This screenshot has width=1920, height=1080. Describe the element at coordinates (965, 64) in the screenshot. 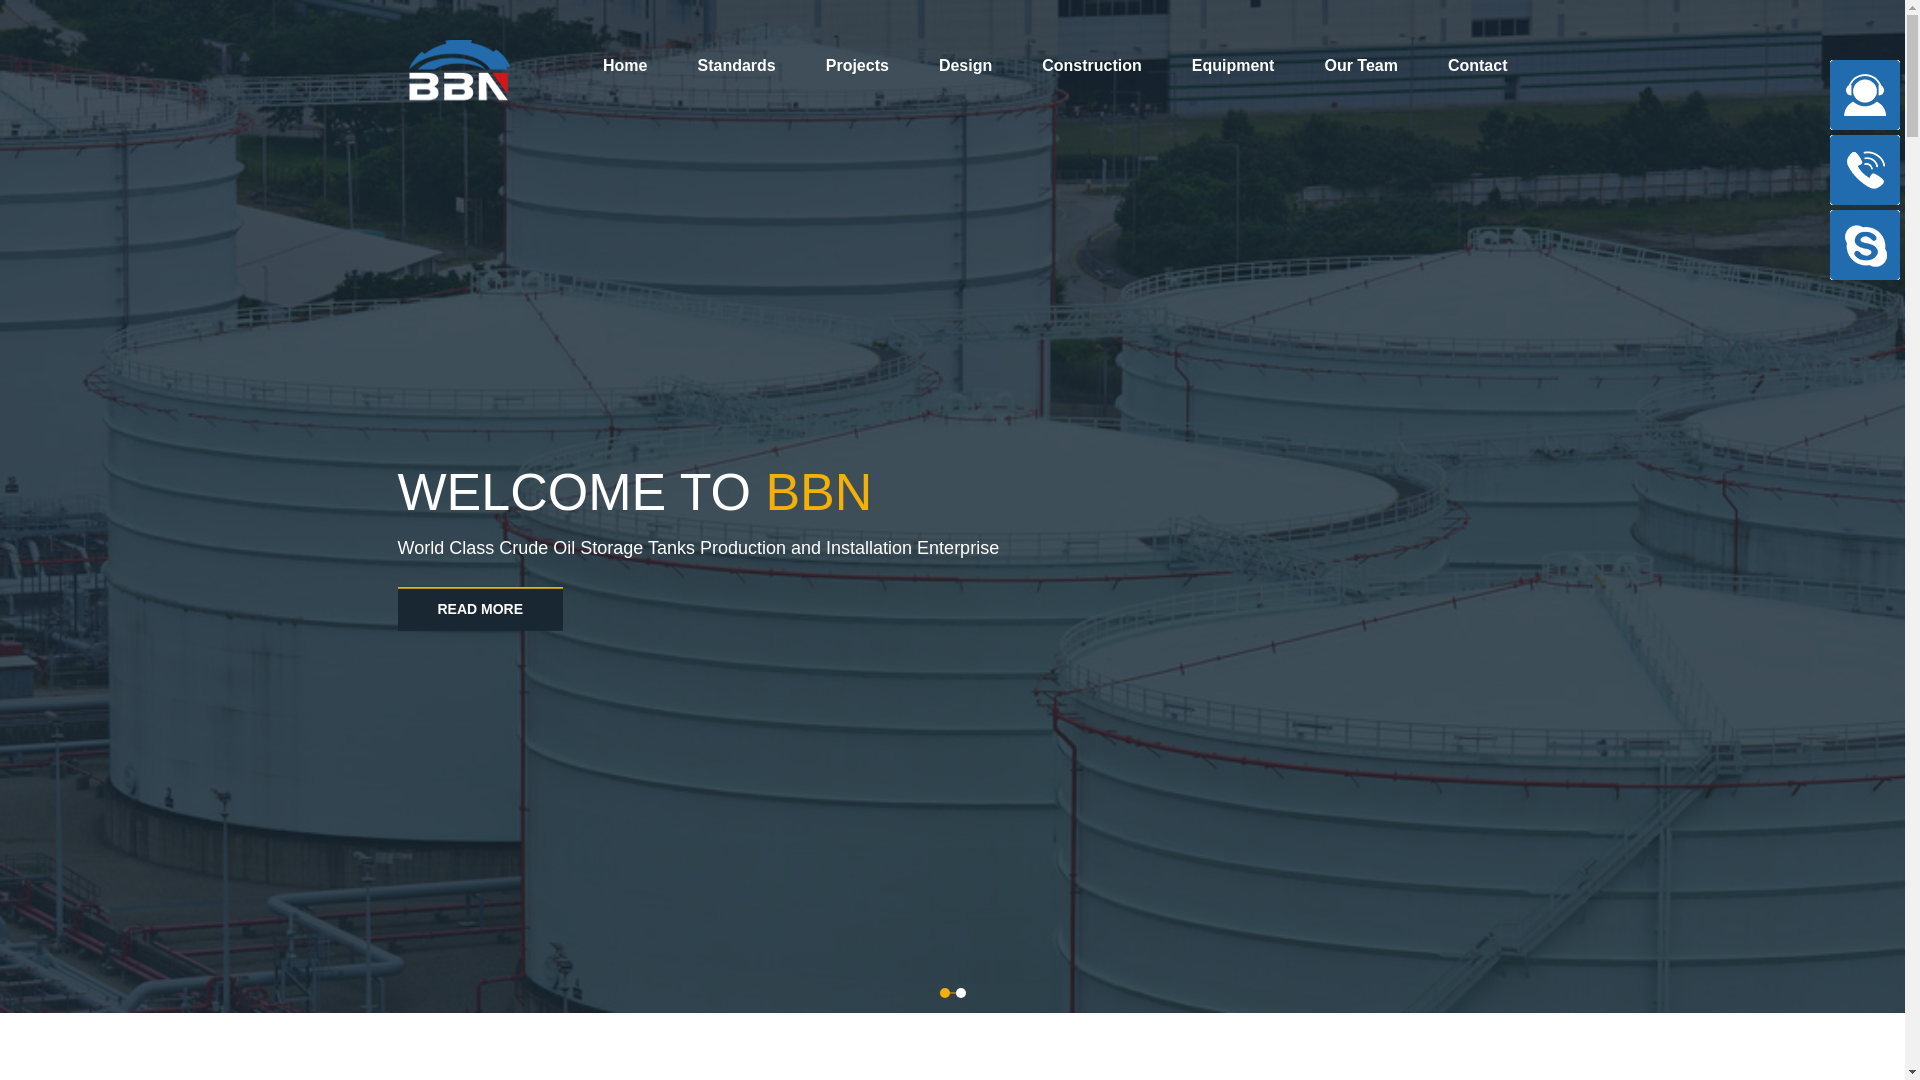

I see `Design` at that location.